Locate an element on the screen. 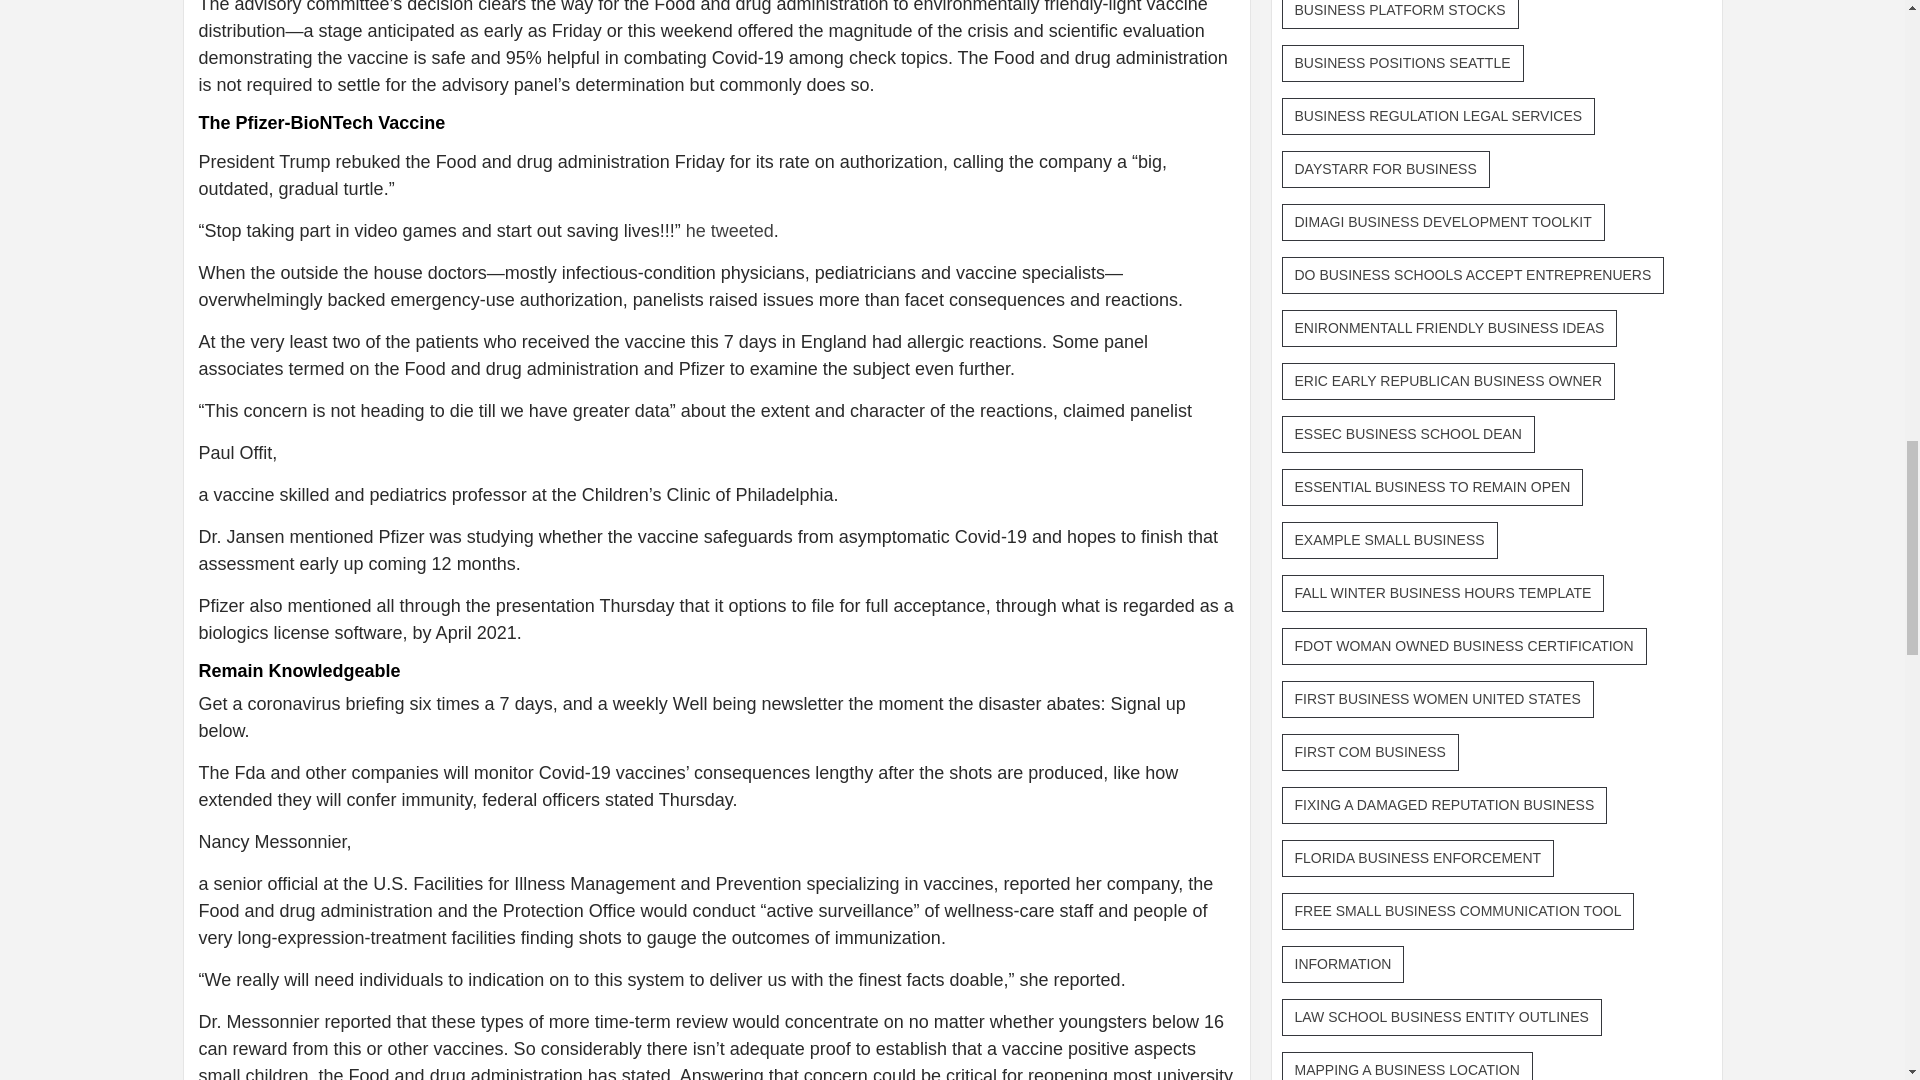 The width and height of the screenshot is (1920, 1080). he tweeted is located at coordinates (729, 230).